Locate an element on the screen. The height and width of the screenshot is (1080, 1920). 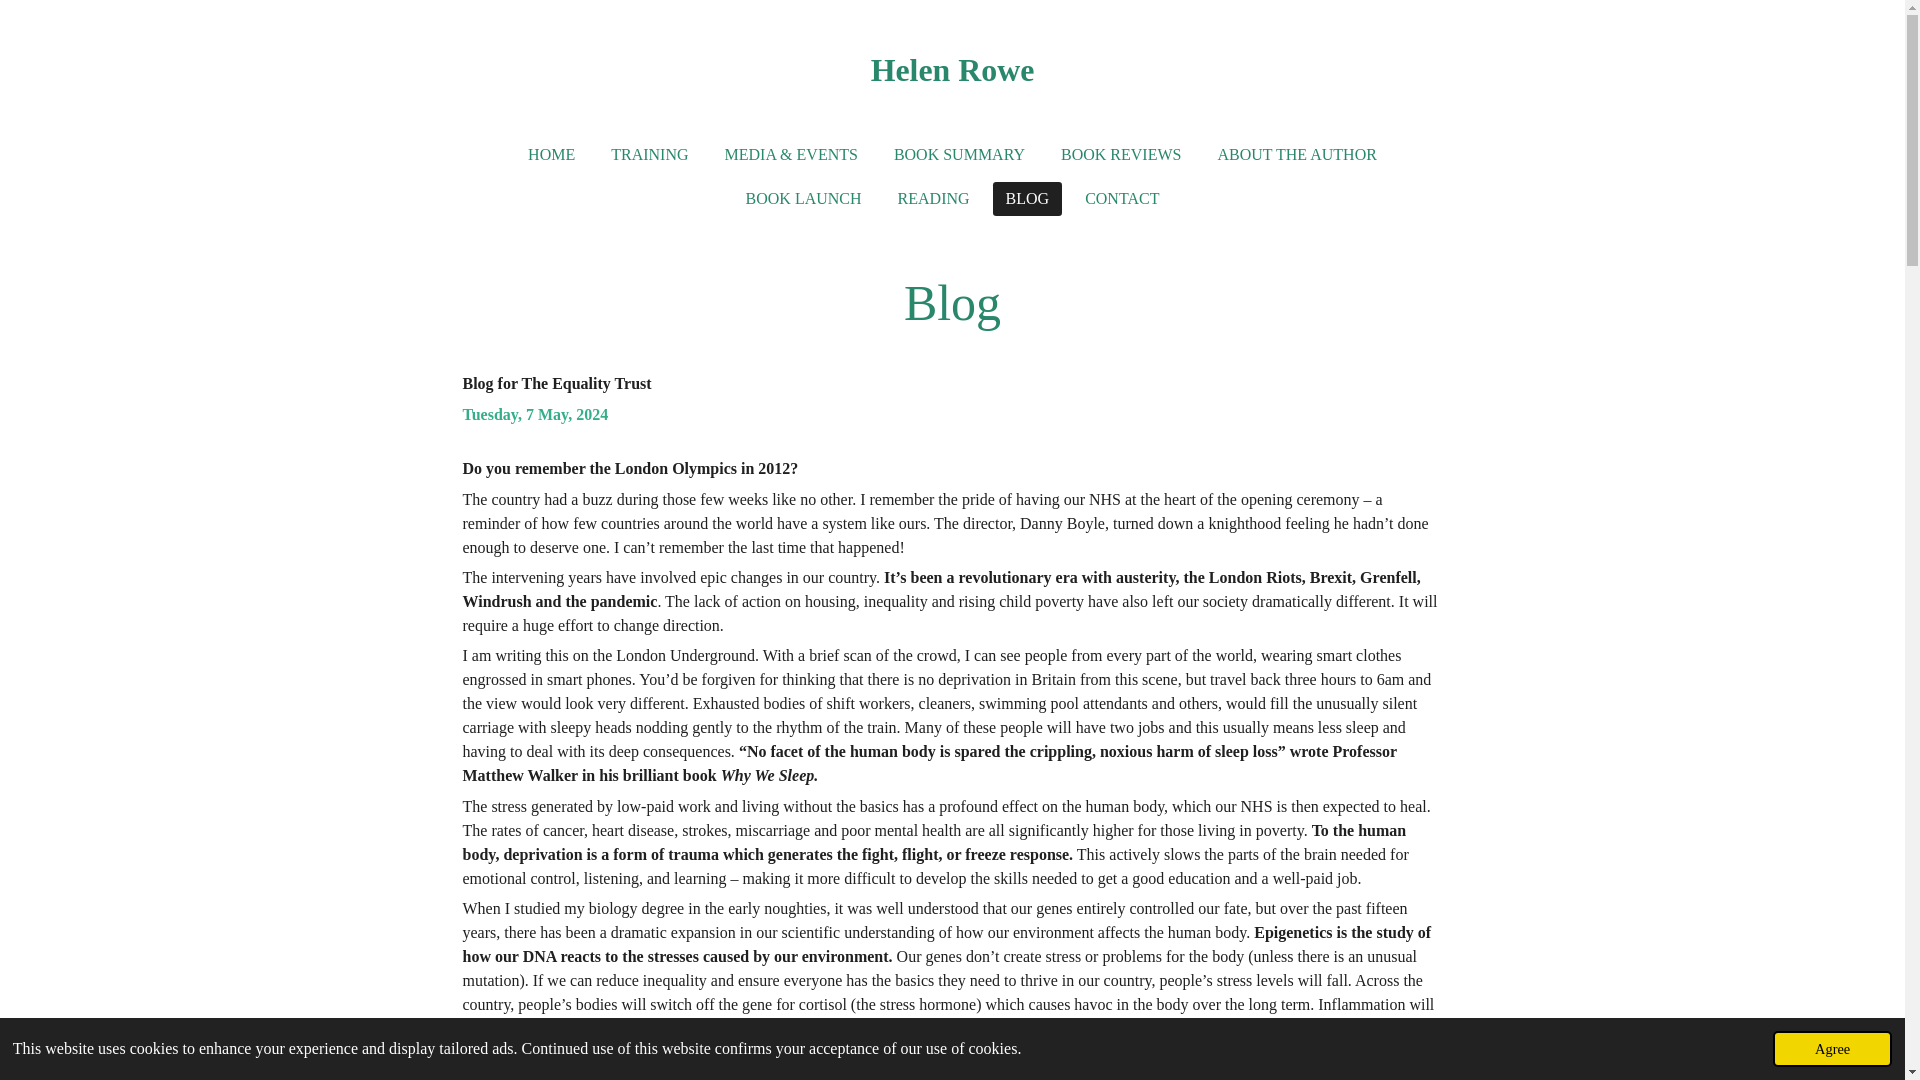
READING is located at coordinates (934, 199).